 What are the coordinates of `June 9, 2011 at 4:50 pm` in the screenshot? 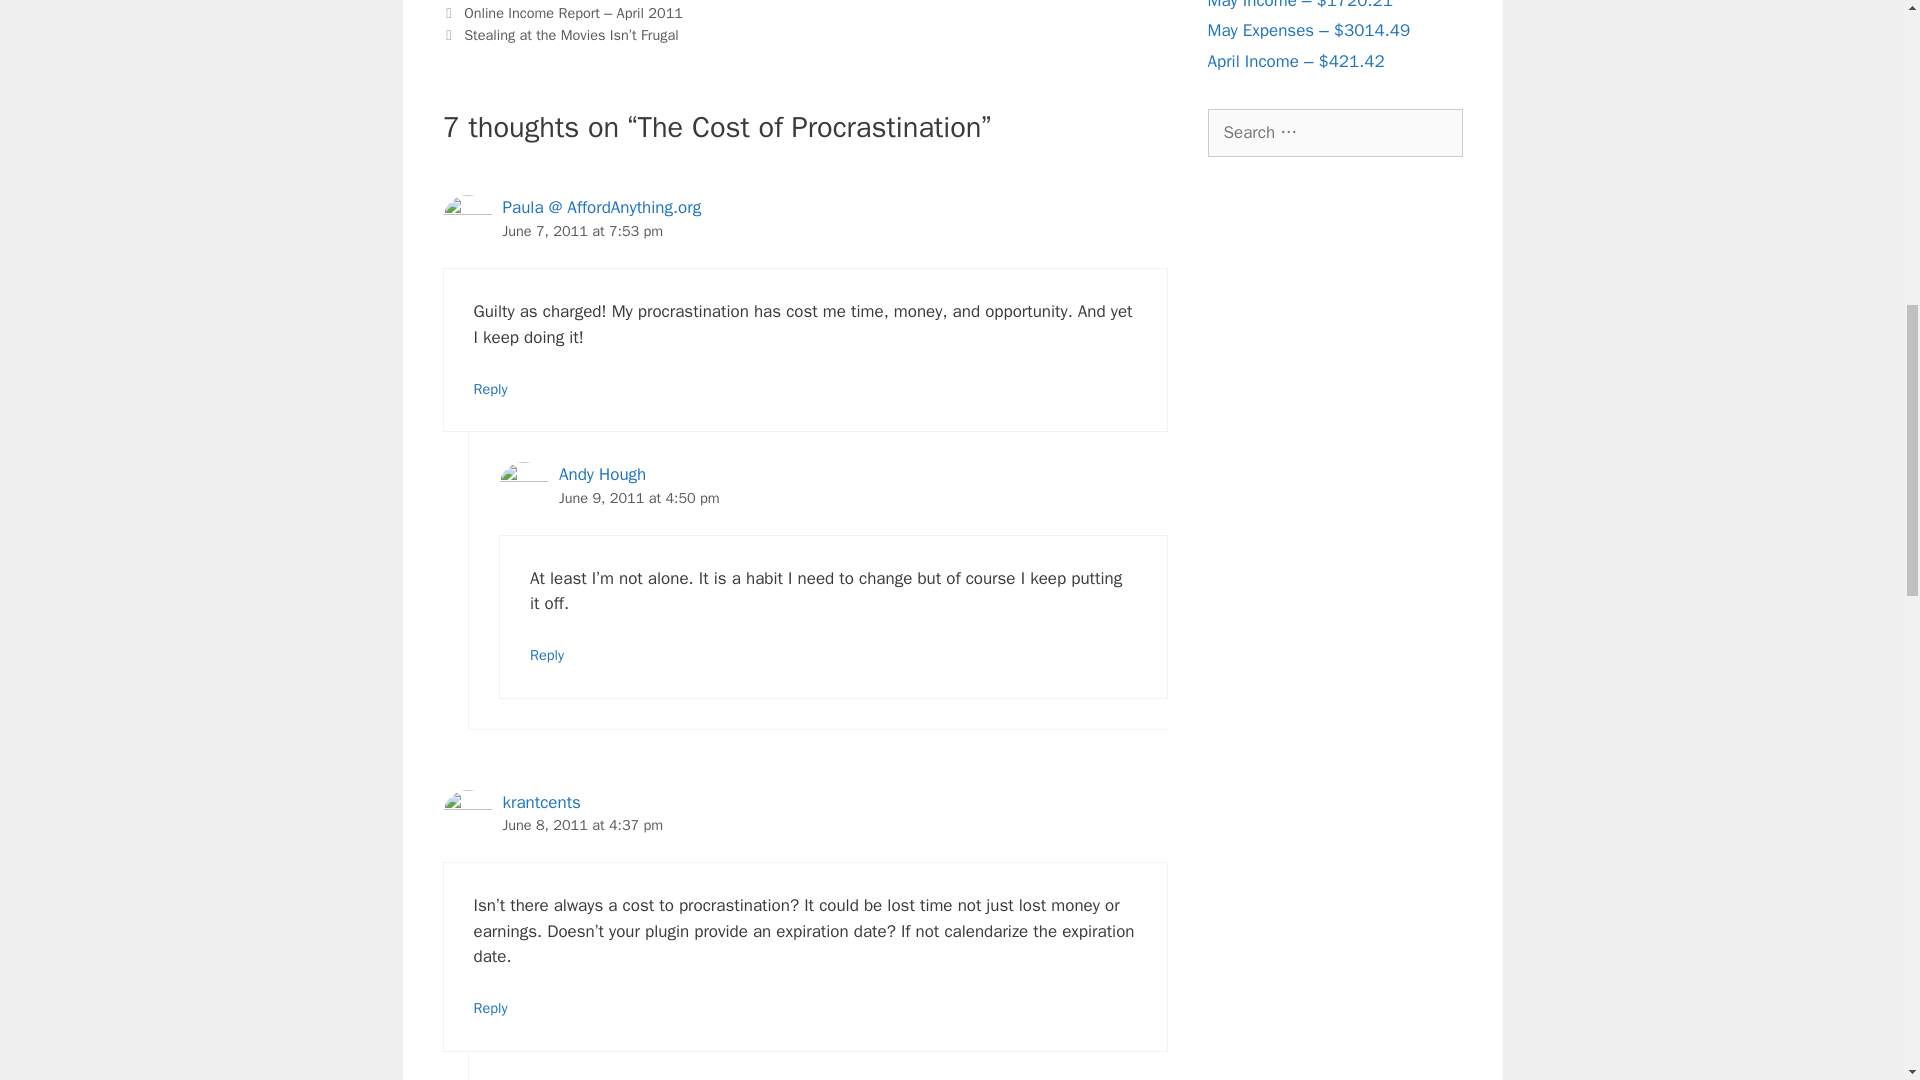 It's located at (639, 497).